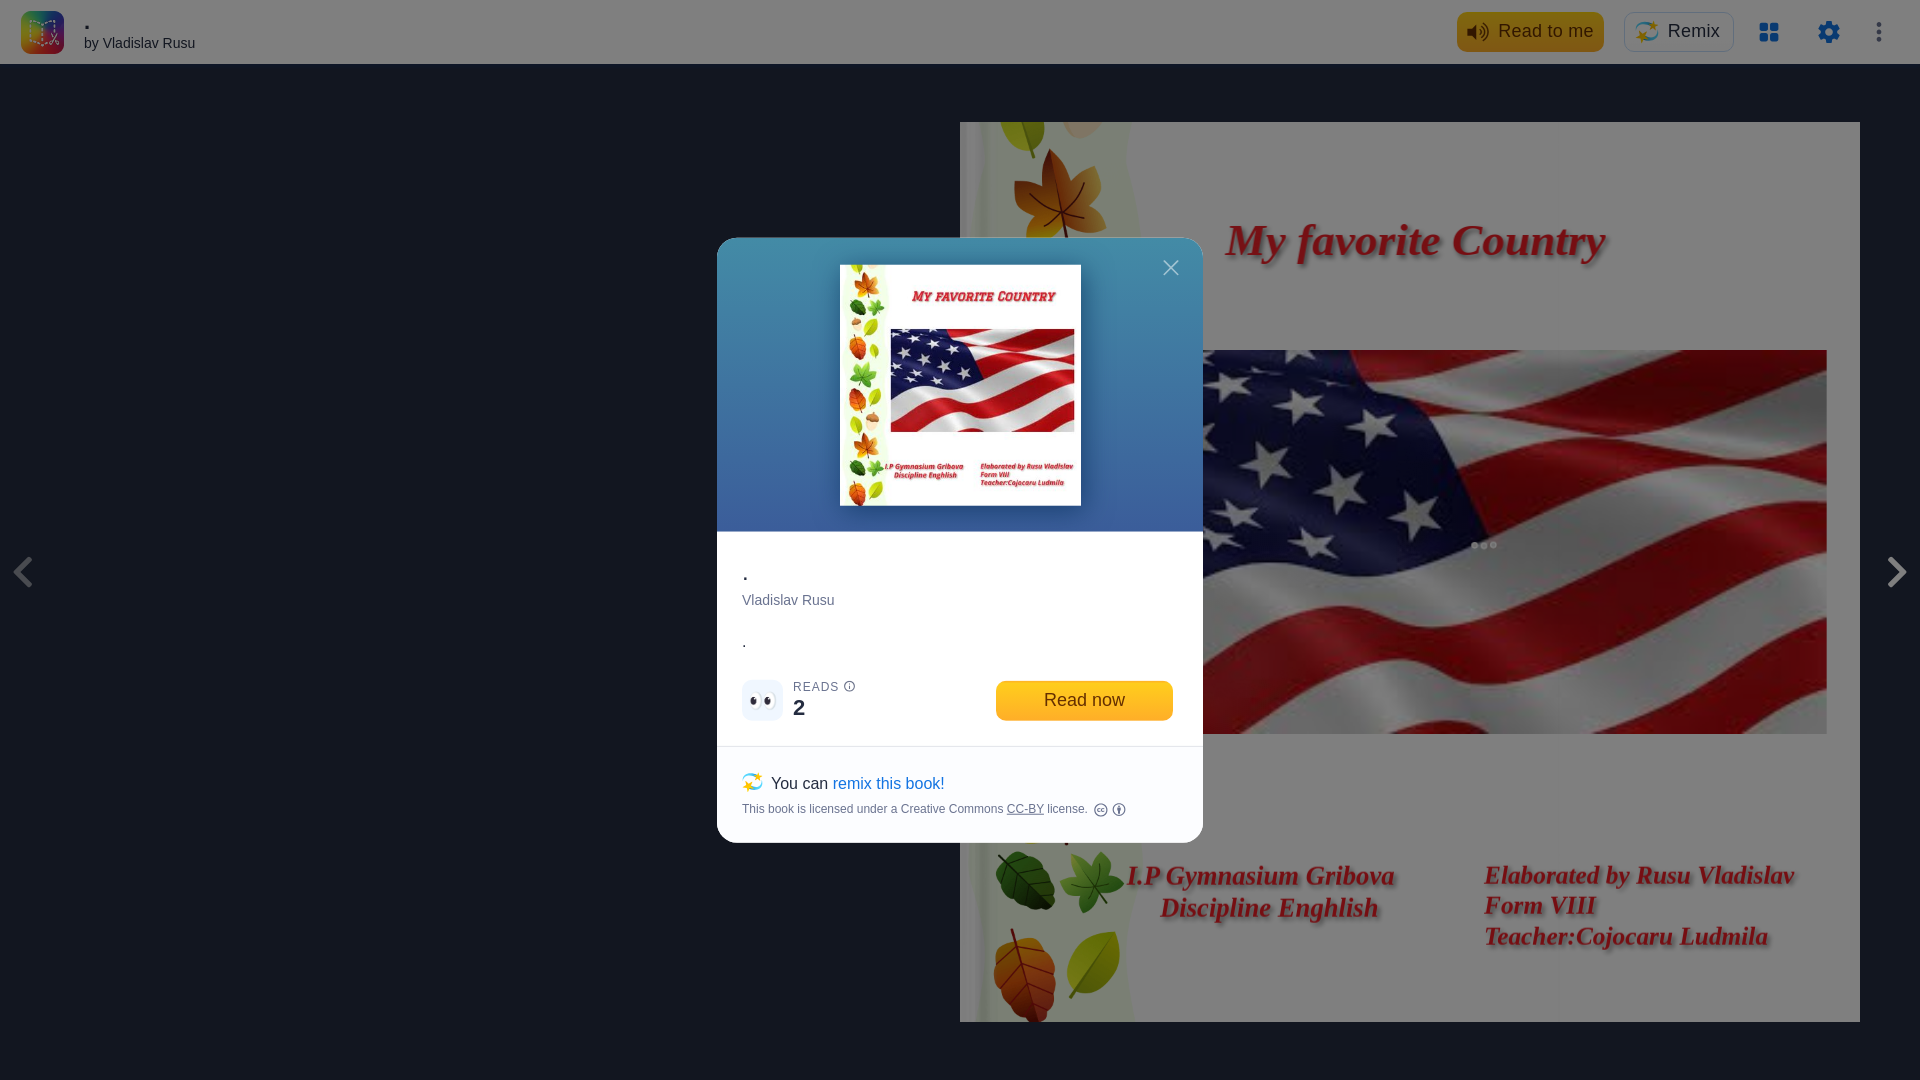 The height and width of the screenshot is (1080, 1920). What do you see at coordinates (1828, 31) in the screenshot?
I see `Settings` at bounding box center [1828, 31].